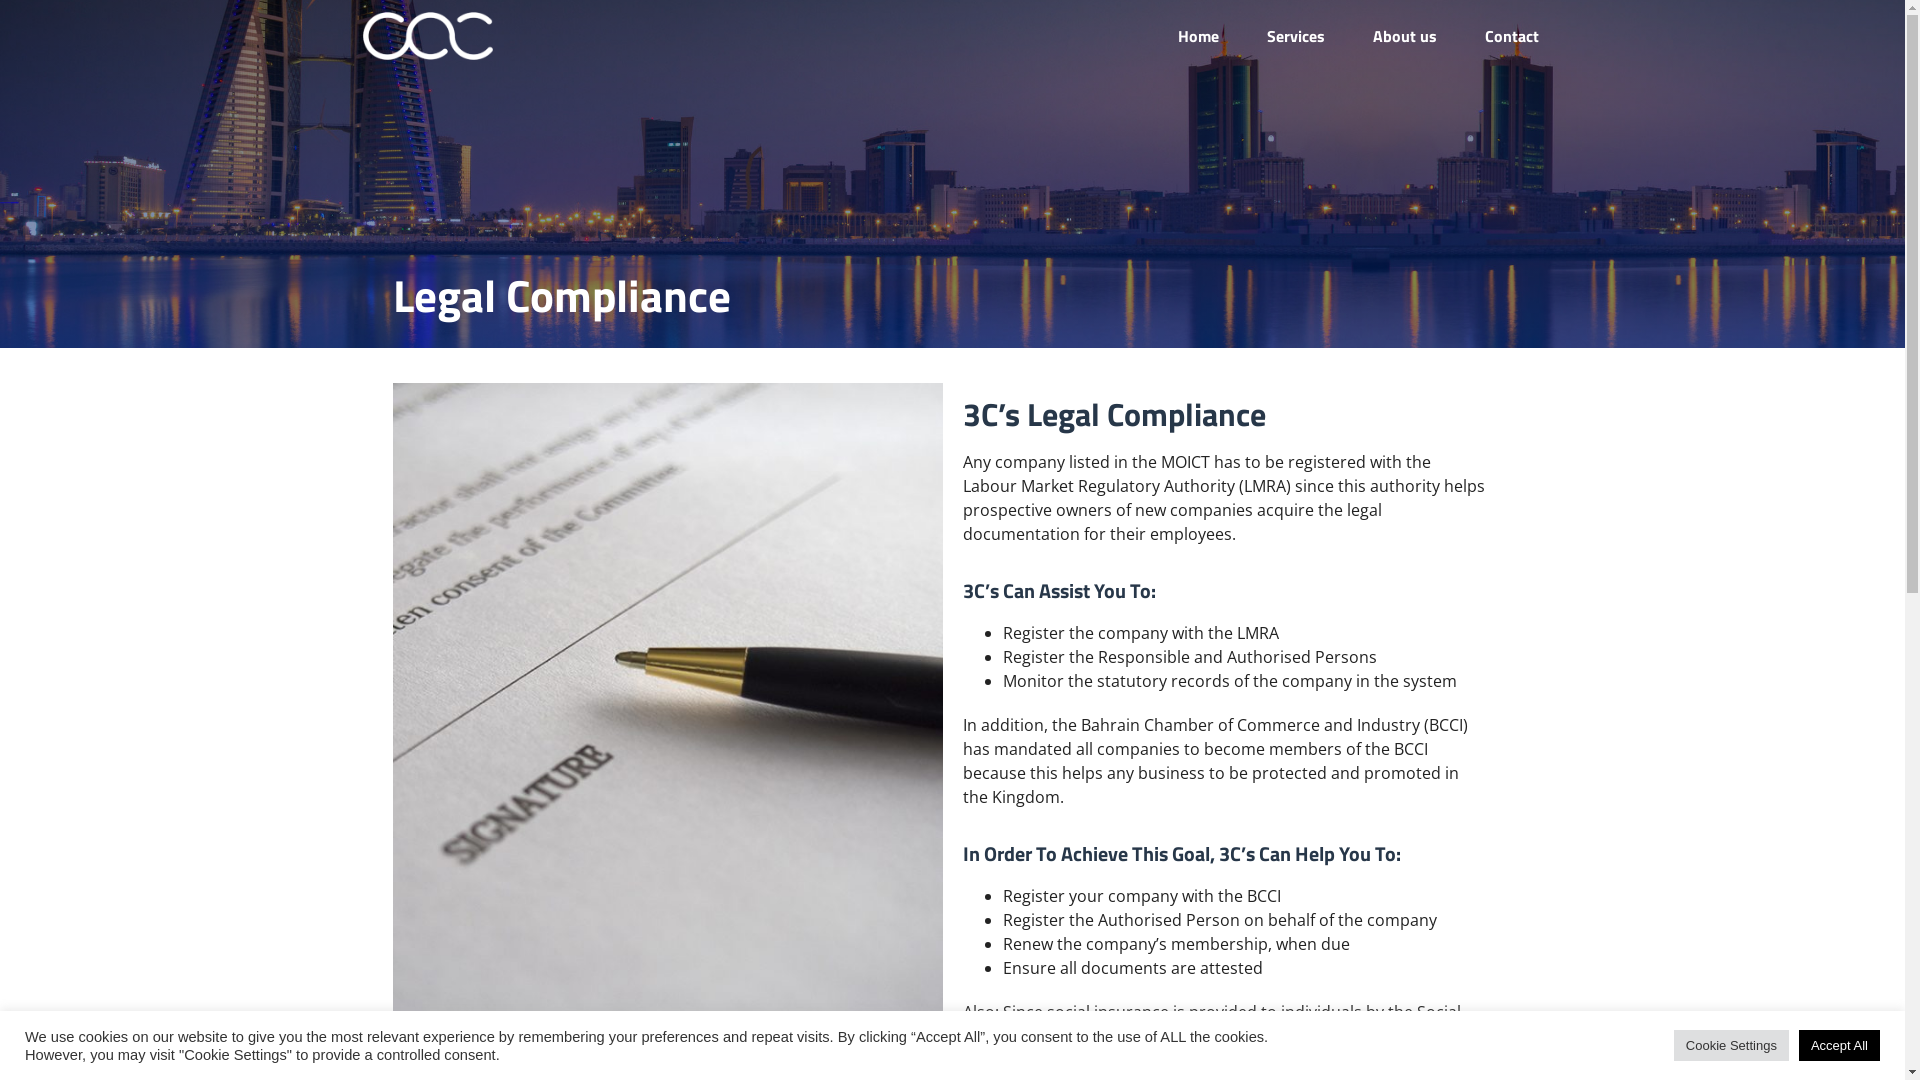  I want to click on Home, so click(1198, 36).